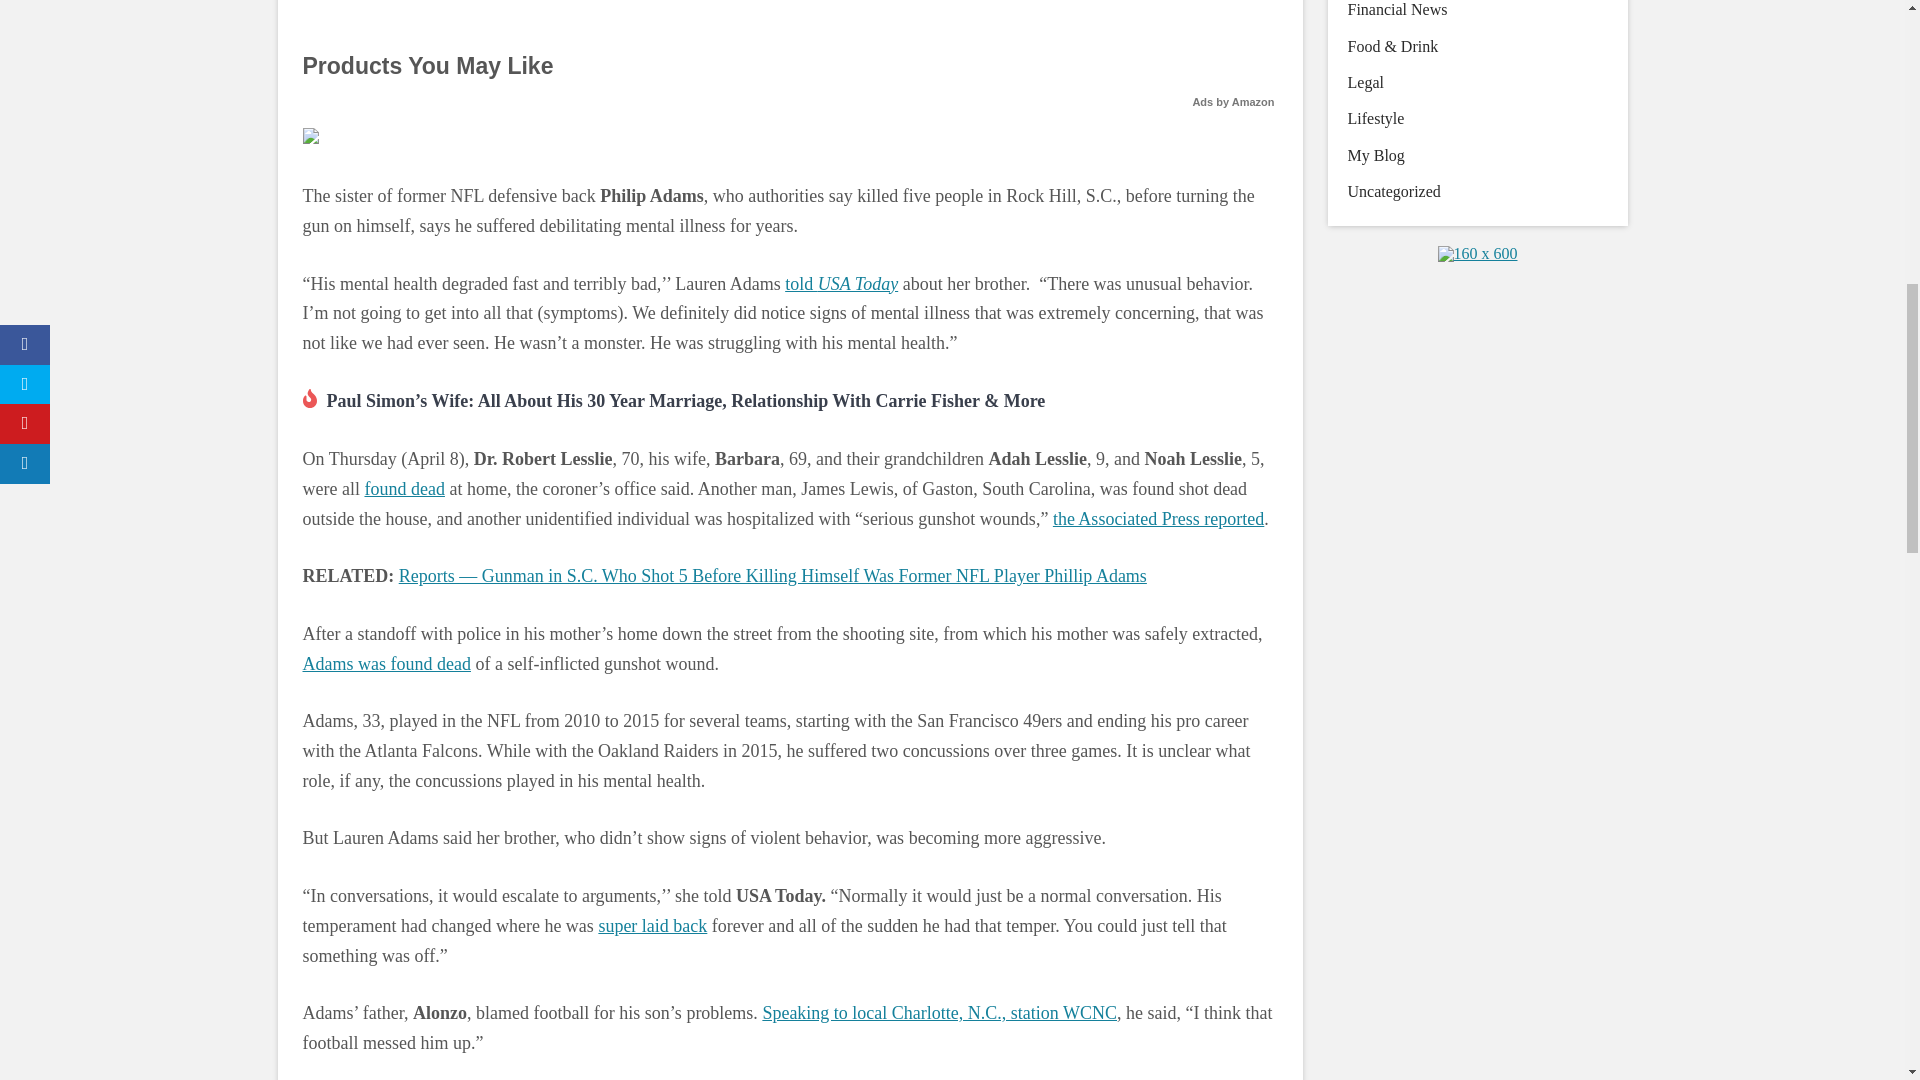 This screenshot has height=1080, width=1920. What do you see at coordinates (404, 488) in the screenshot?
I see `found dead` at bounding box center [404, 488].